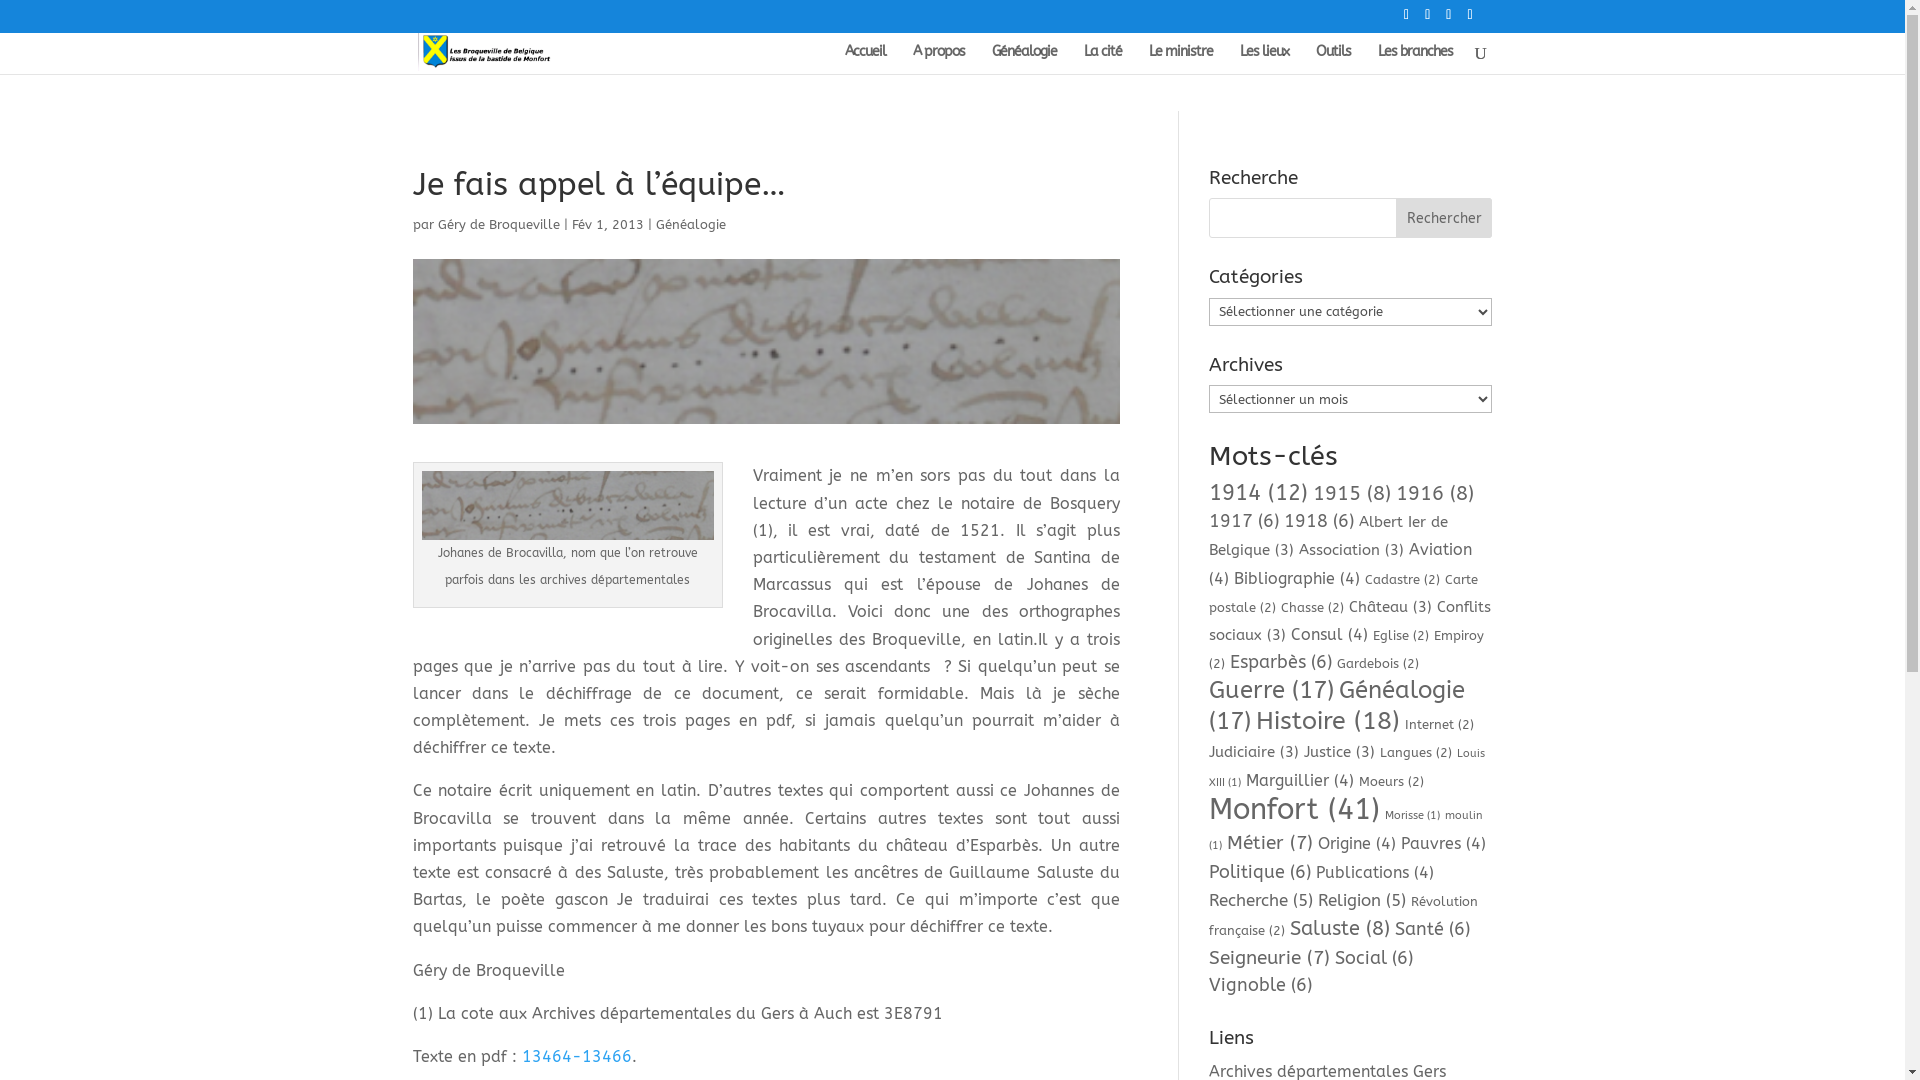  I want to click on Pauvres (4), so click(1444, 844).